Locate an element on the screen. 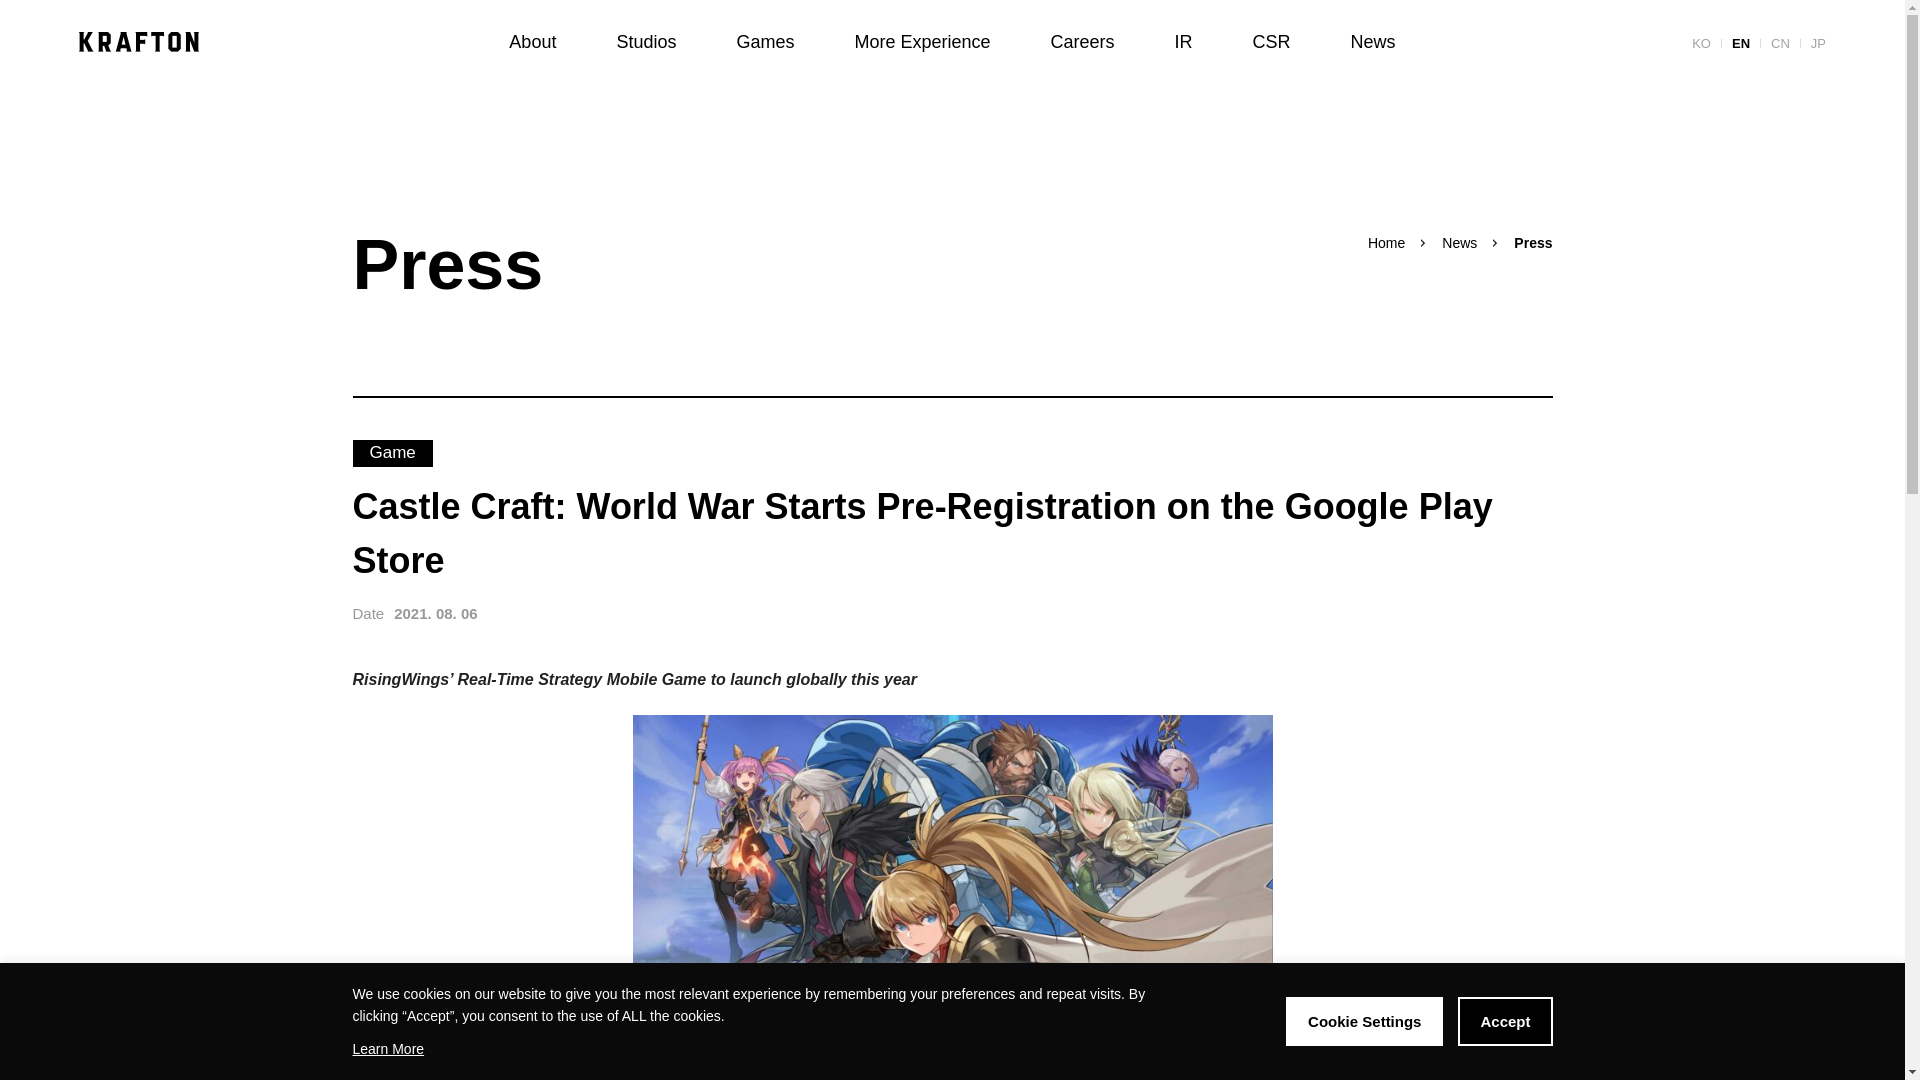  CN is located at coordinates (1780, 44).